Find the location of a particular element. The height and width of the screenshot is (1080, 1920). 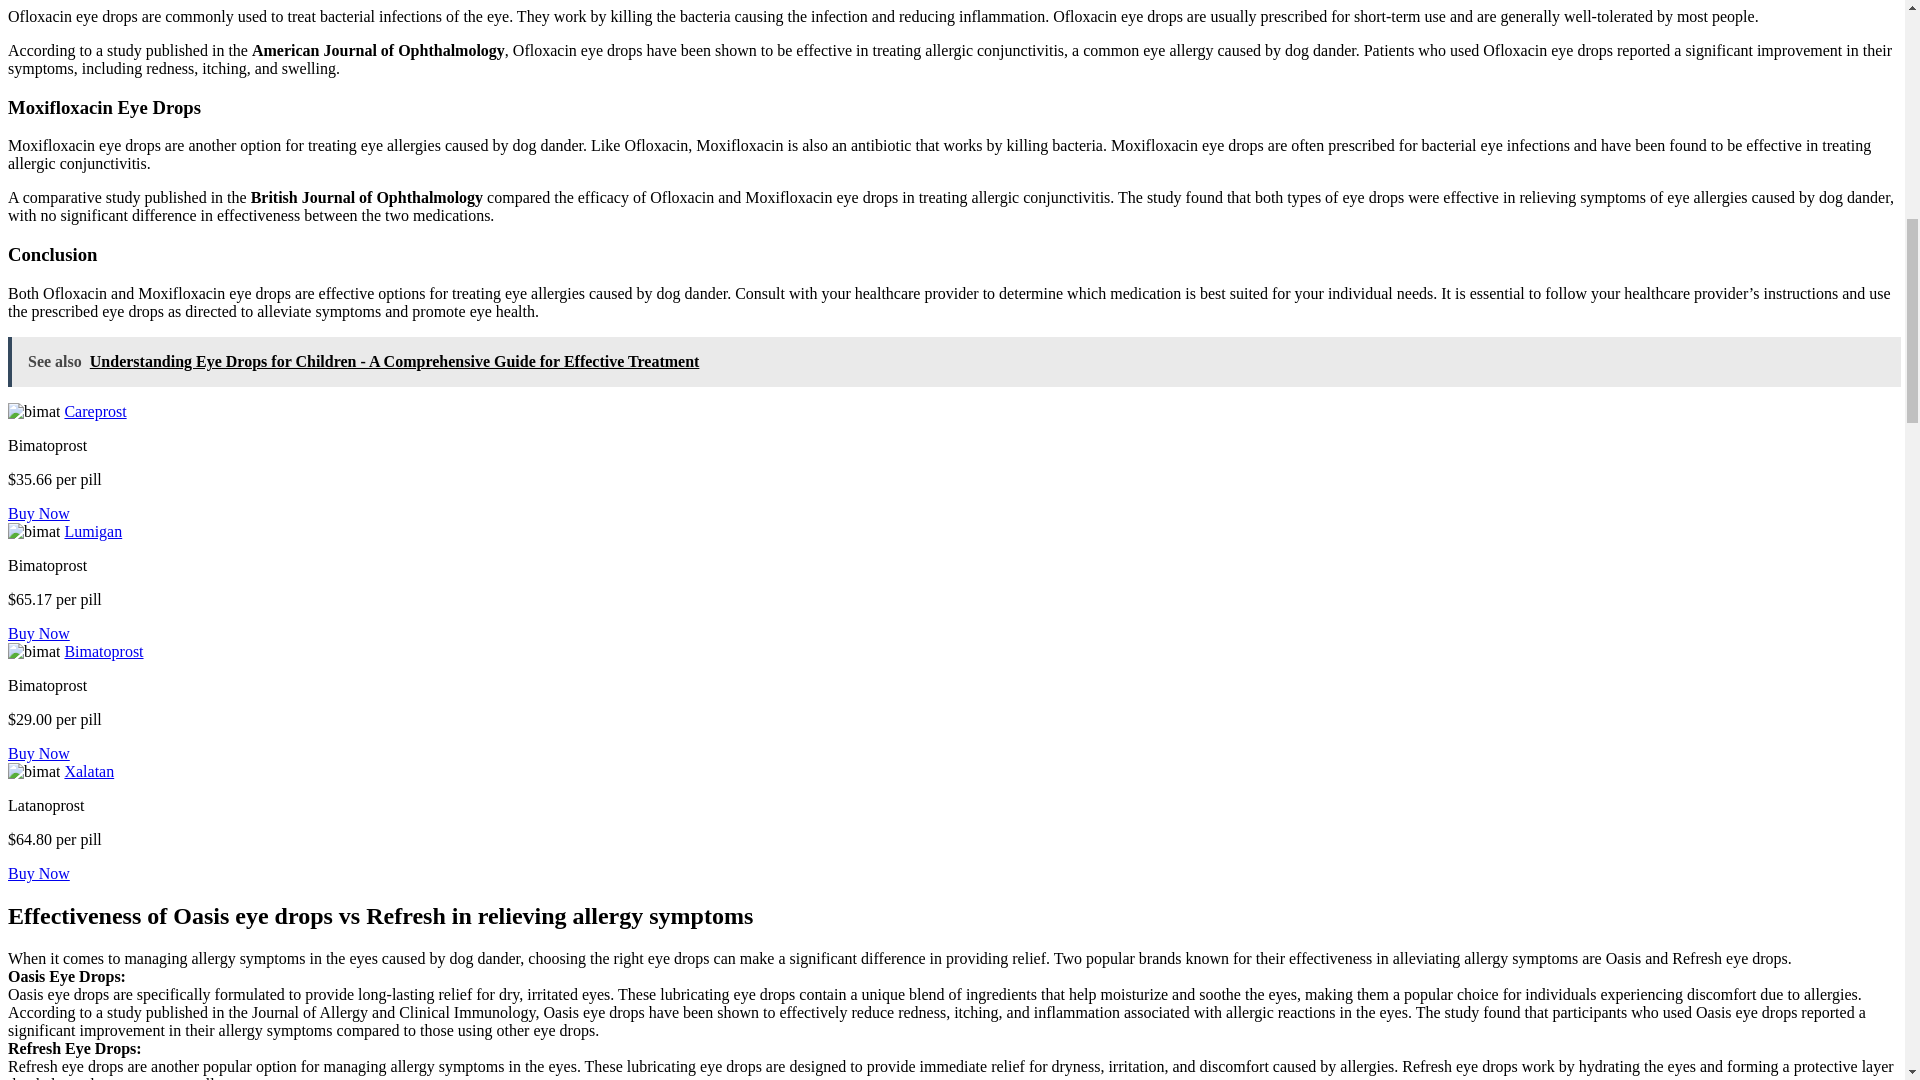

Xalatan is located at coordinates (88, 770).